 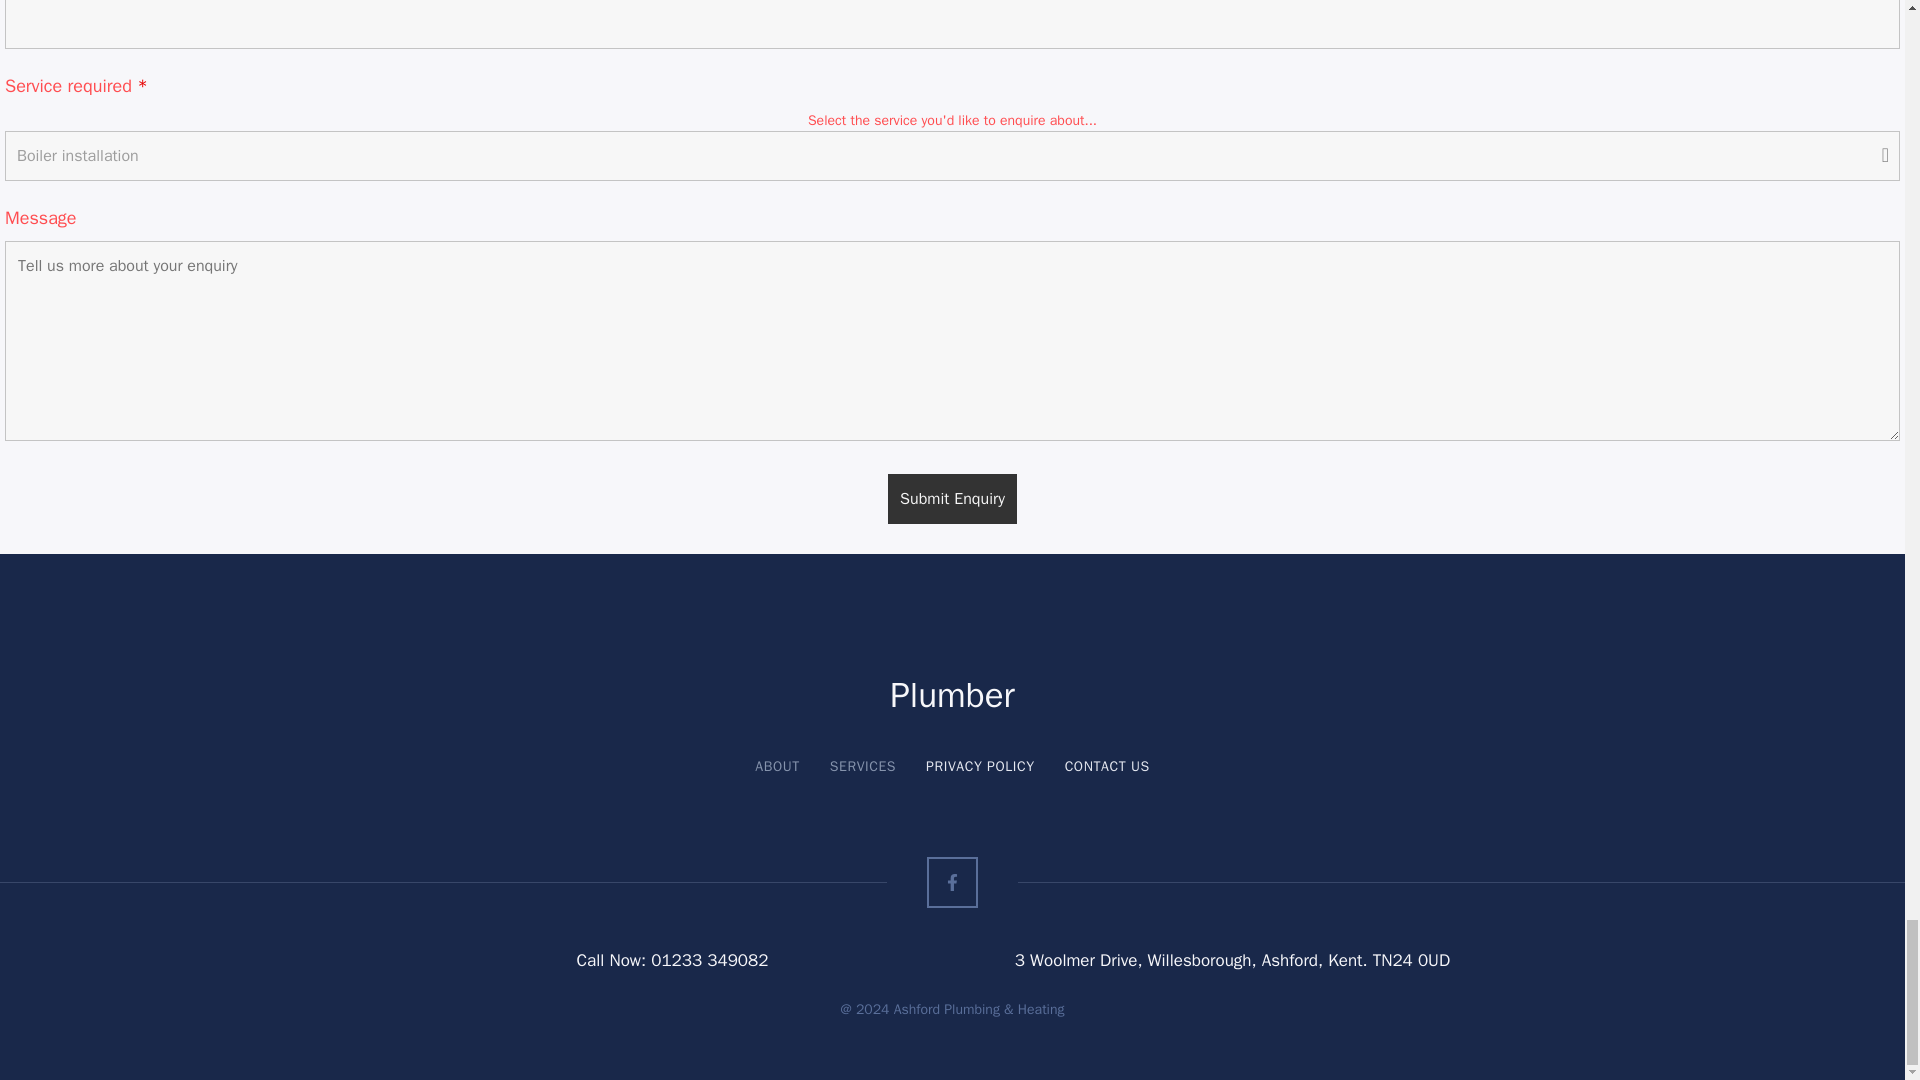 What do you see at coordinates (952, 498) in the screenshot?
I see `Submit Enquiry` at bounding box center [952, 498].